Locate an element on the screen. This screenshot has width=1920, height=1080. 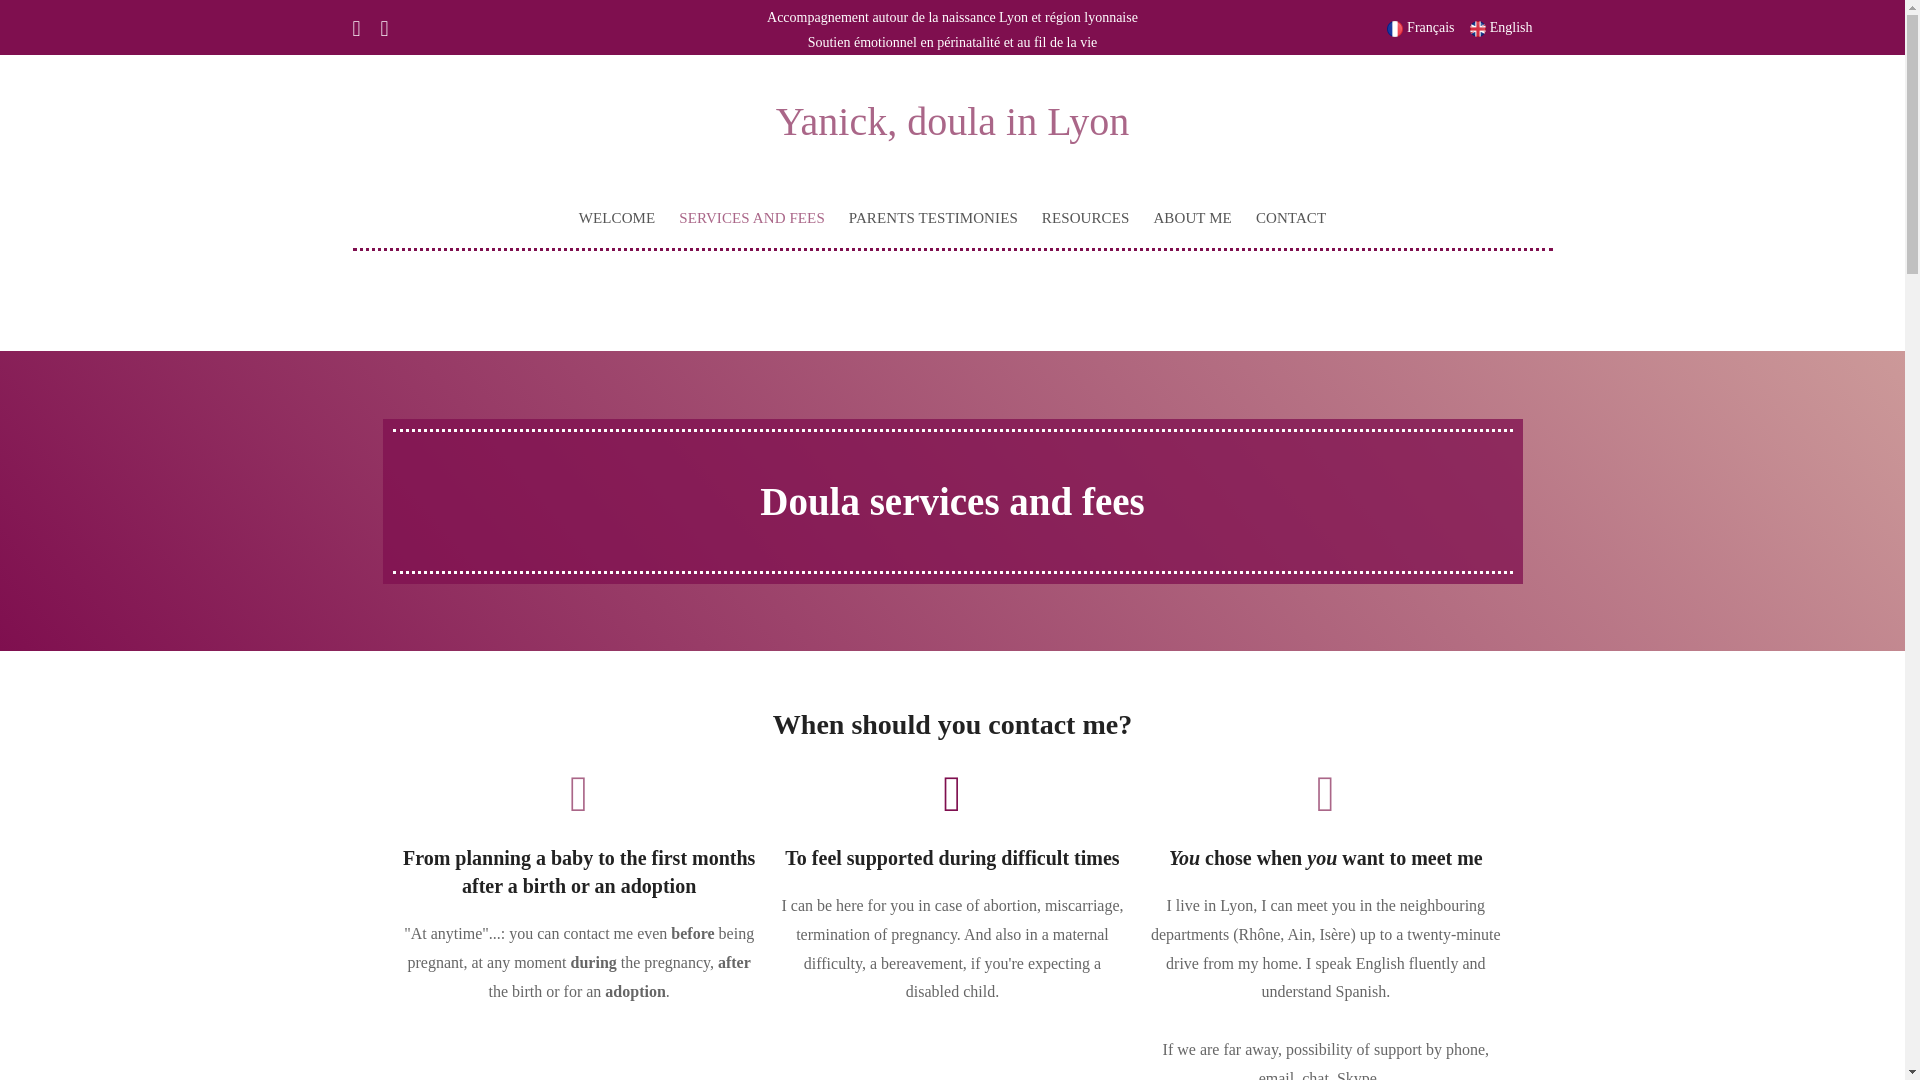
ABOUT ME is located at coordinates (1191, 218).